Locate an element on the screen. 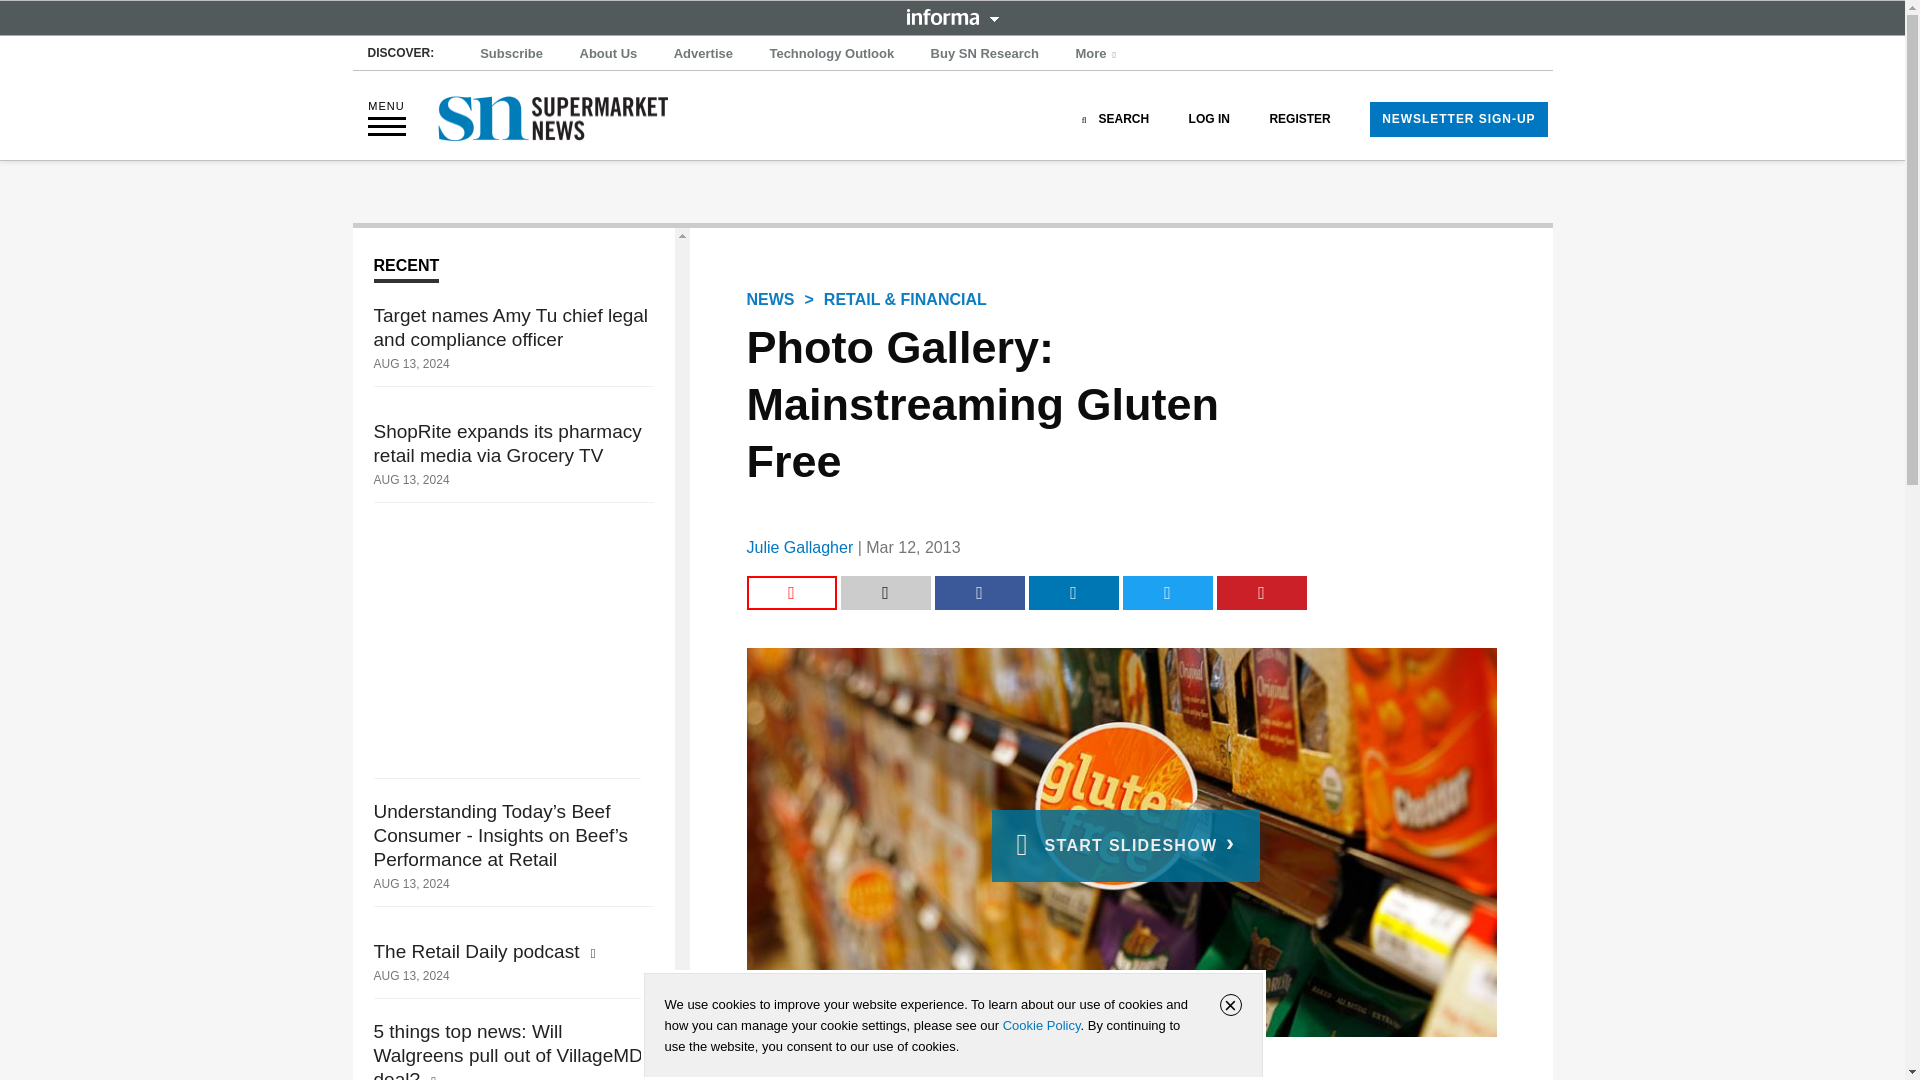  INFORMA is located at coordinates (952, 16).